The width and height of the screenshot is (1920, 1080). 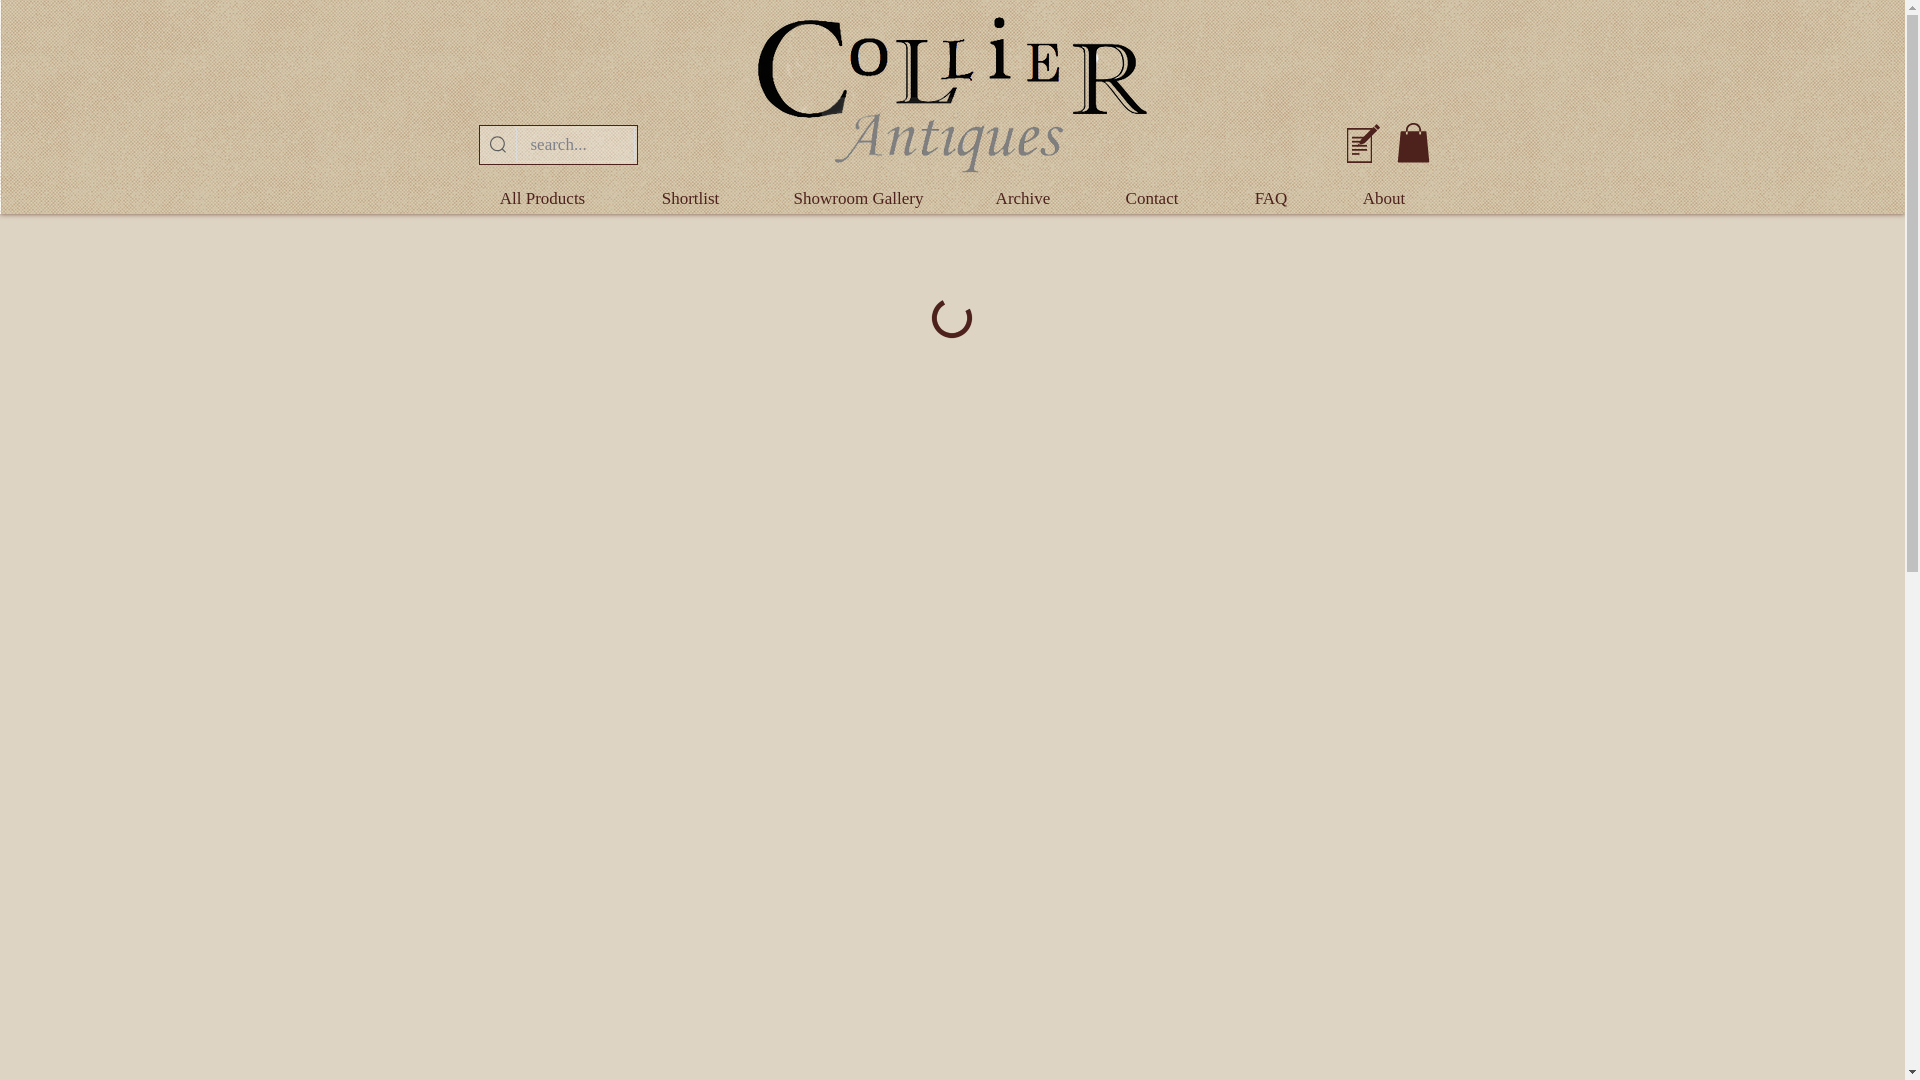 What do you see at coordinates (1382, 198) in the screenshot?
I see `About` at bounding box center [1382, 198].